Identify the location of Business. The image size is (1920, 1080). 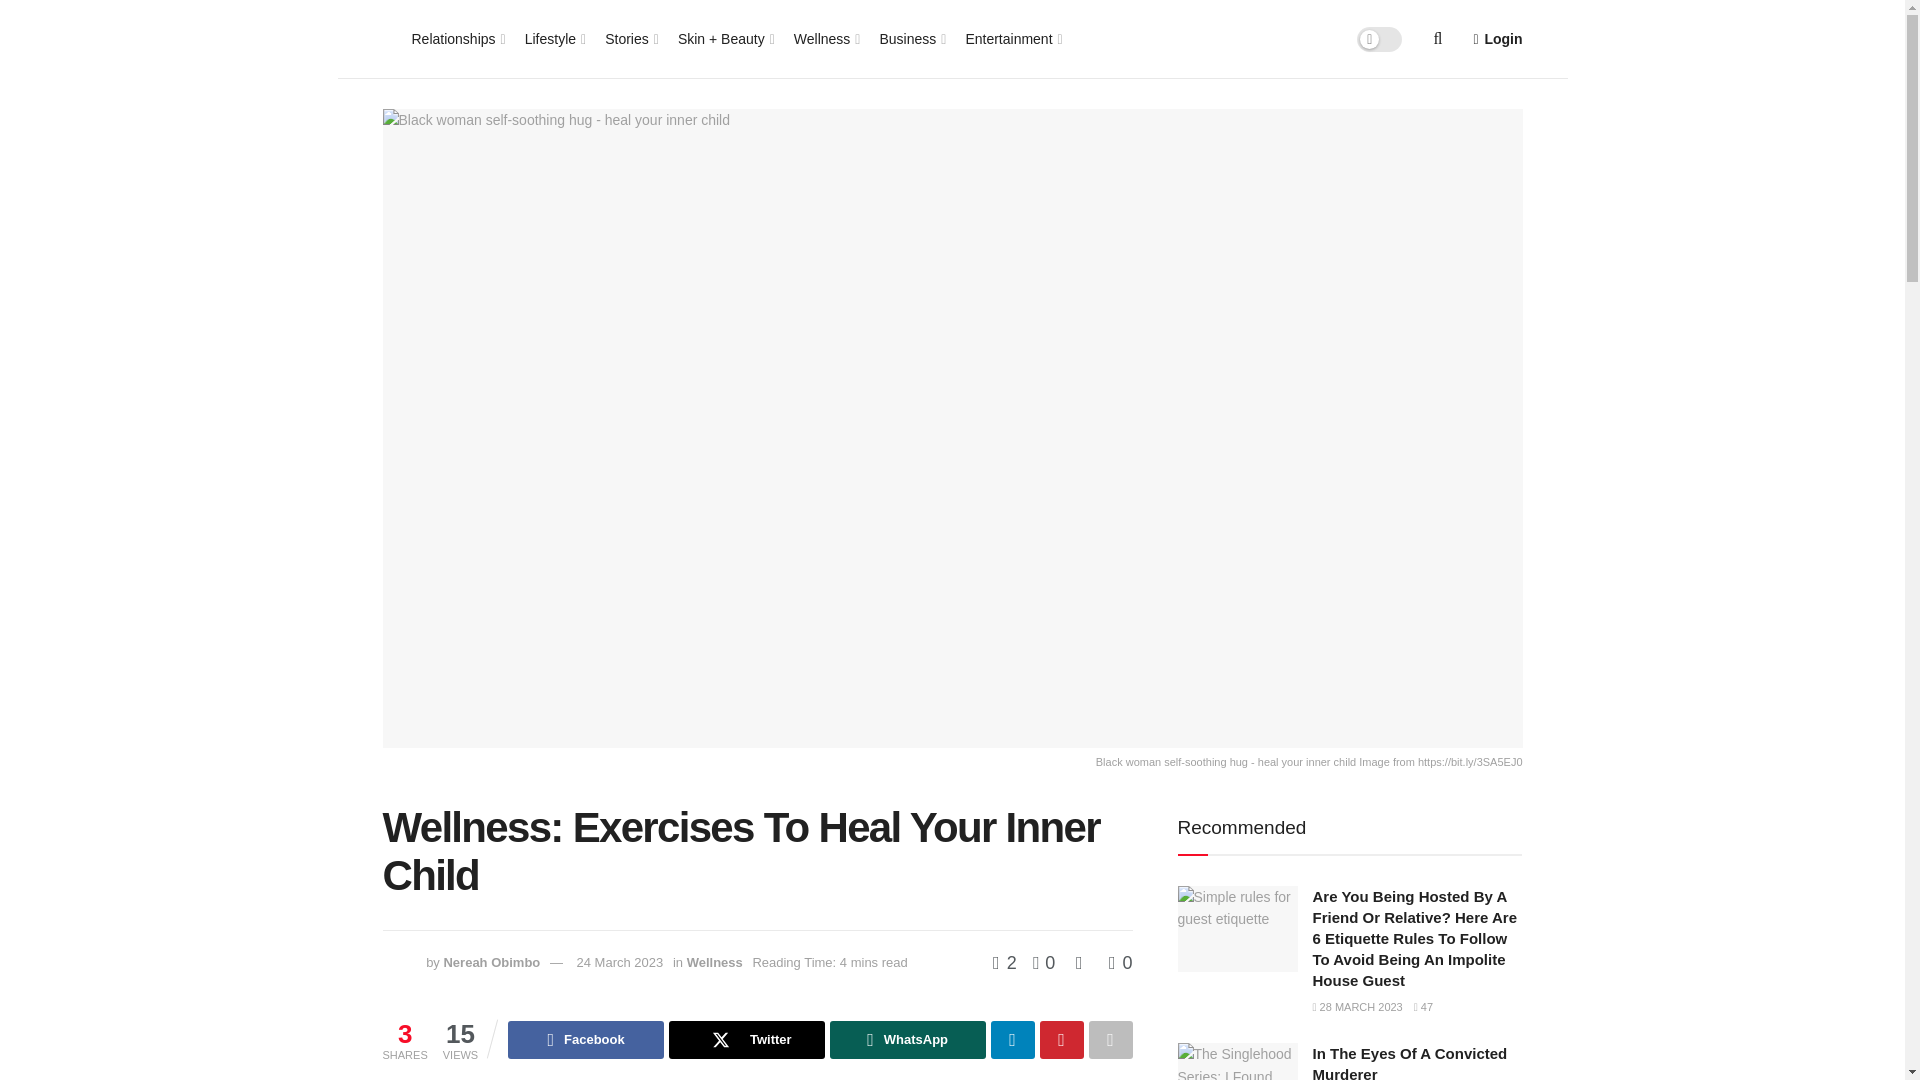
(910, 38).